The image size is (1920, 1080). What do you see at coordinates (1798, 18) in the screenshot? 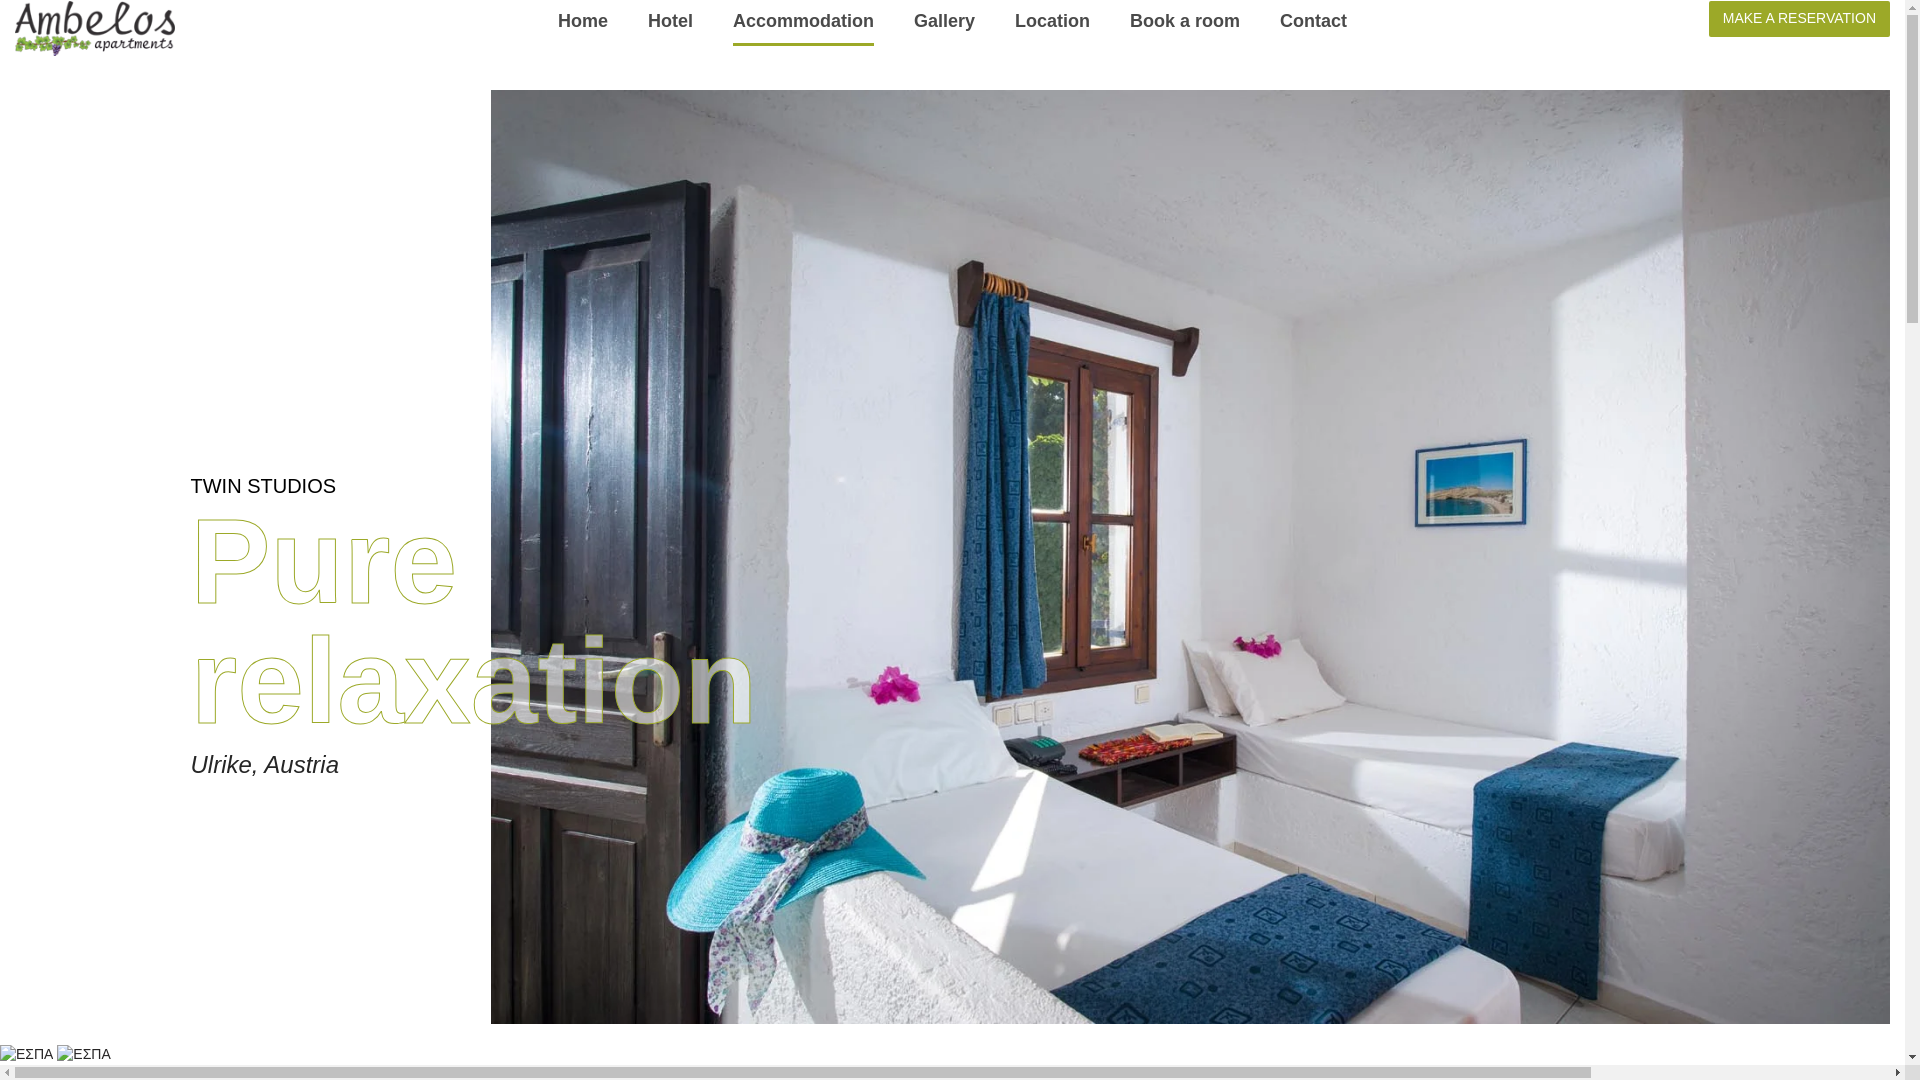
I see `MAKE A RESERVATION` at bounding box center [1798, 18].